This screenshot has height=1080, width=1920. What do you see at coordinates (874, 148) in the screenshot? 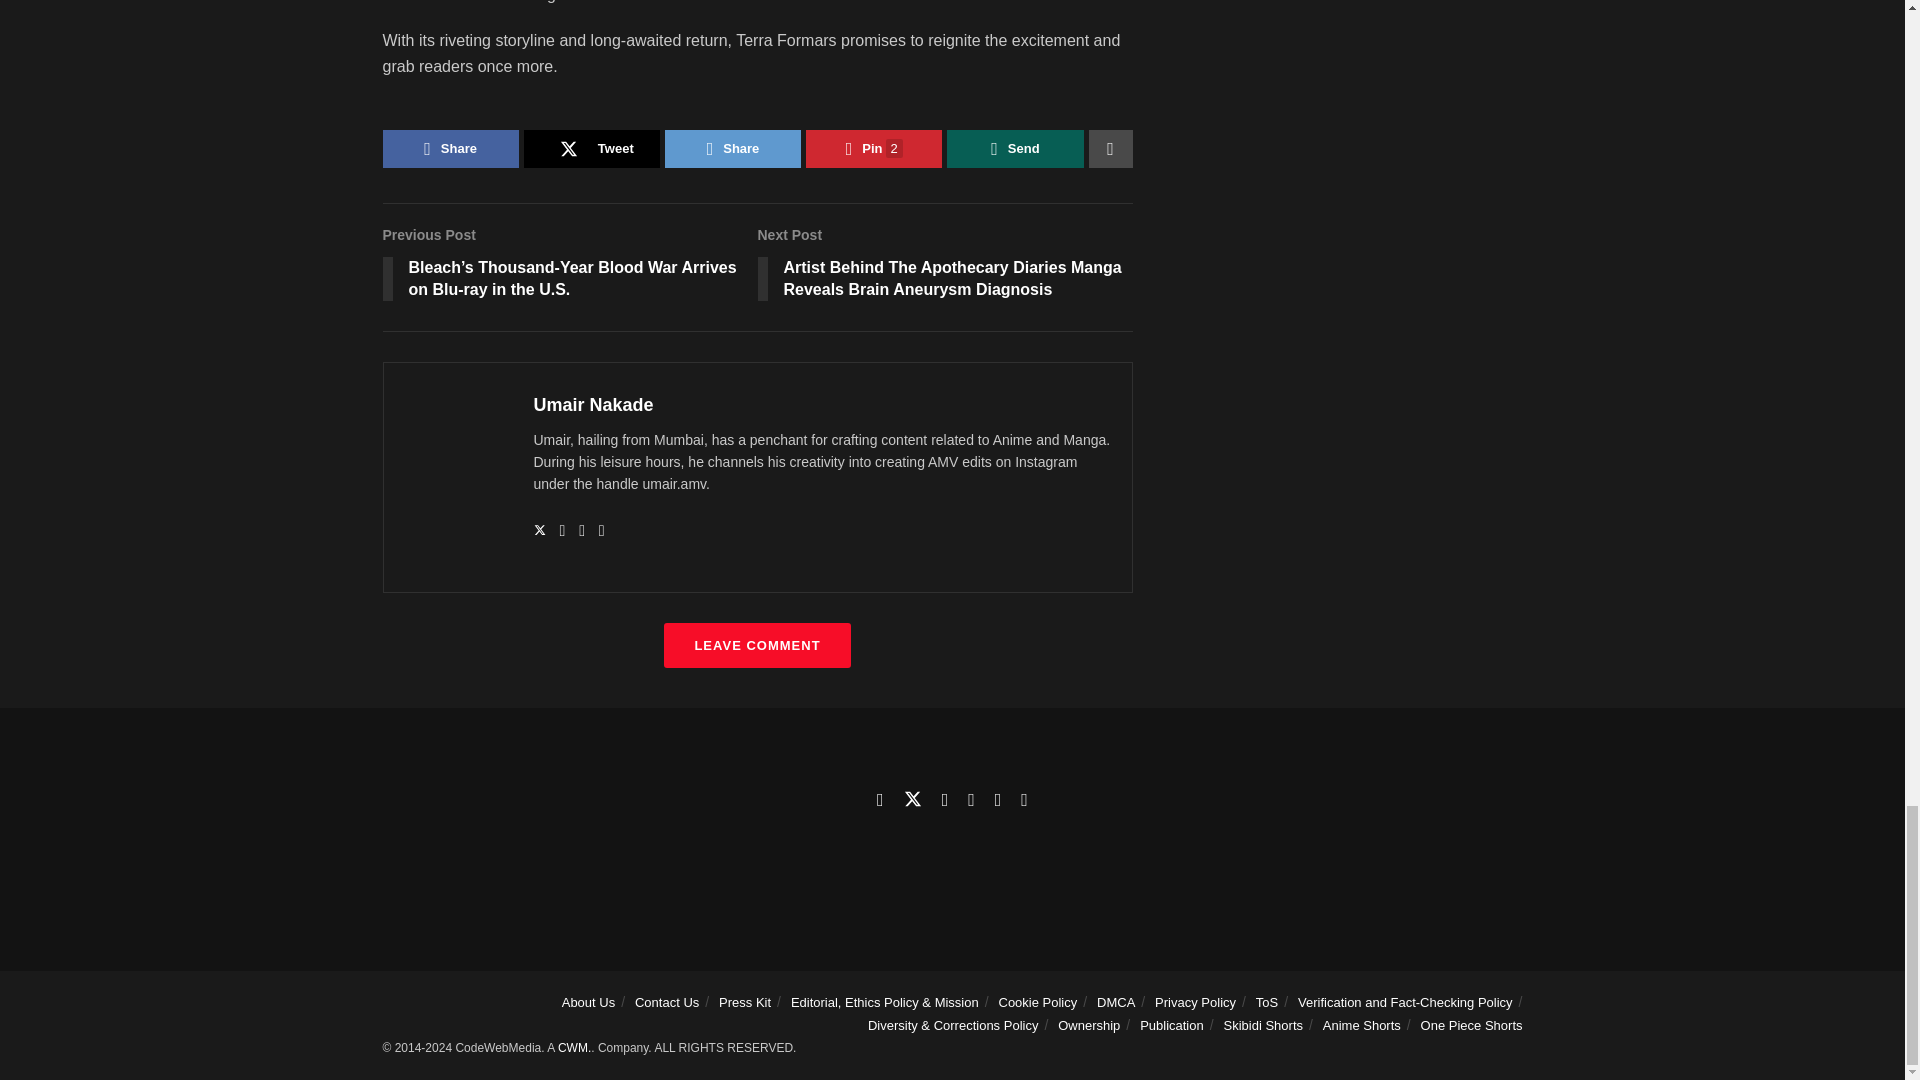
I see `Pin2` at bounding box center [874, 148].